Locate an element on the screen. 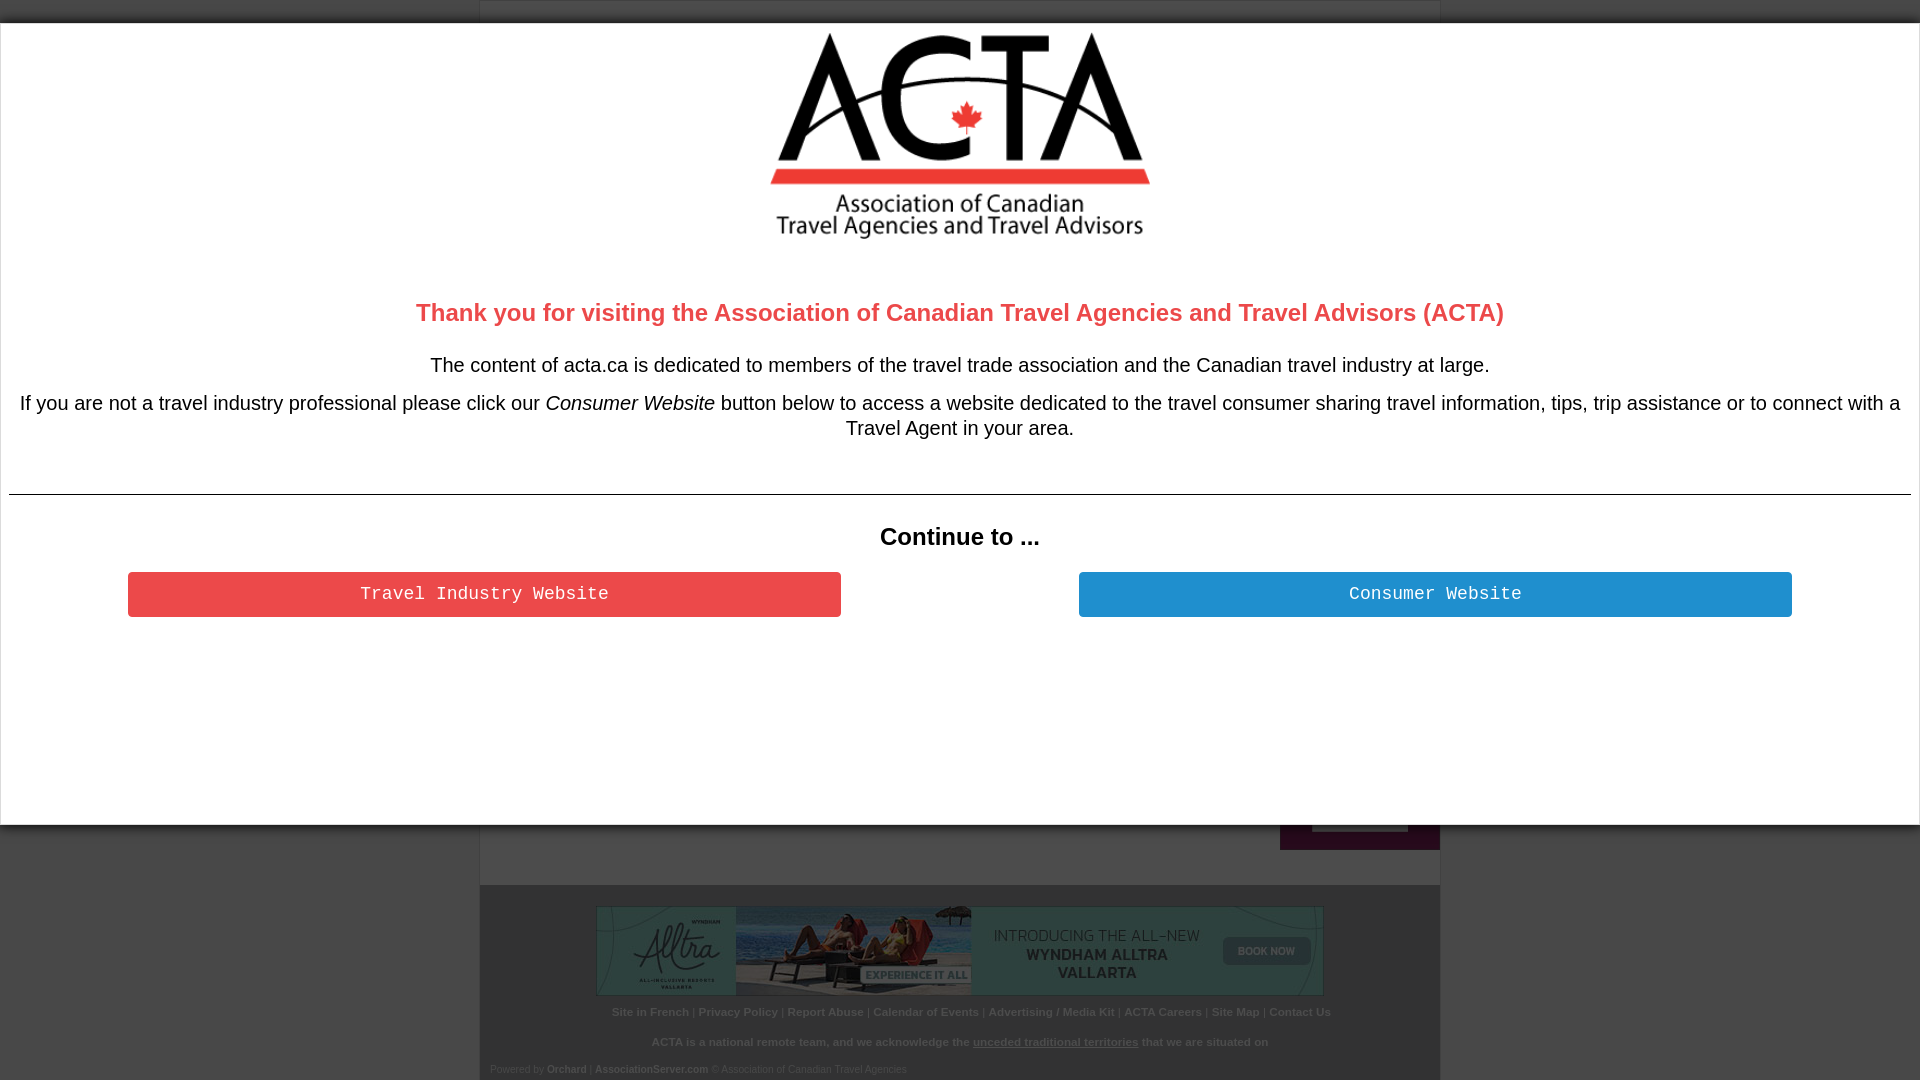 This screenshot has width=1920, height=1080. Site in French is located at coordinates (650, 1011).